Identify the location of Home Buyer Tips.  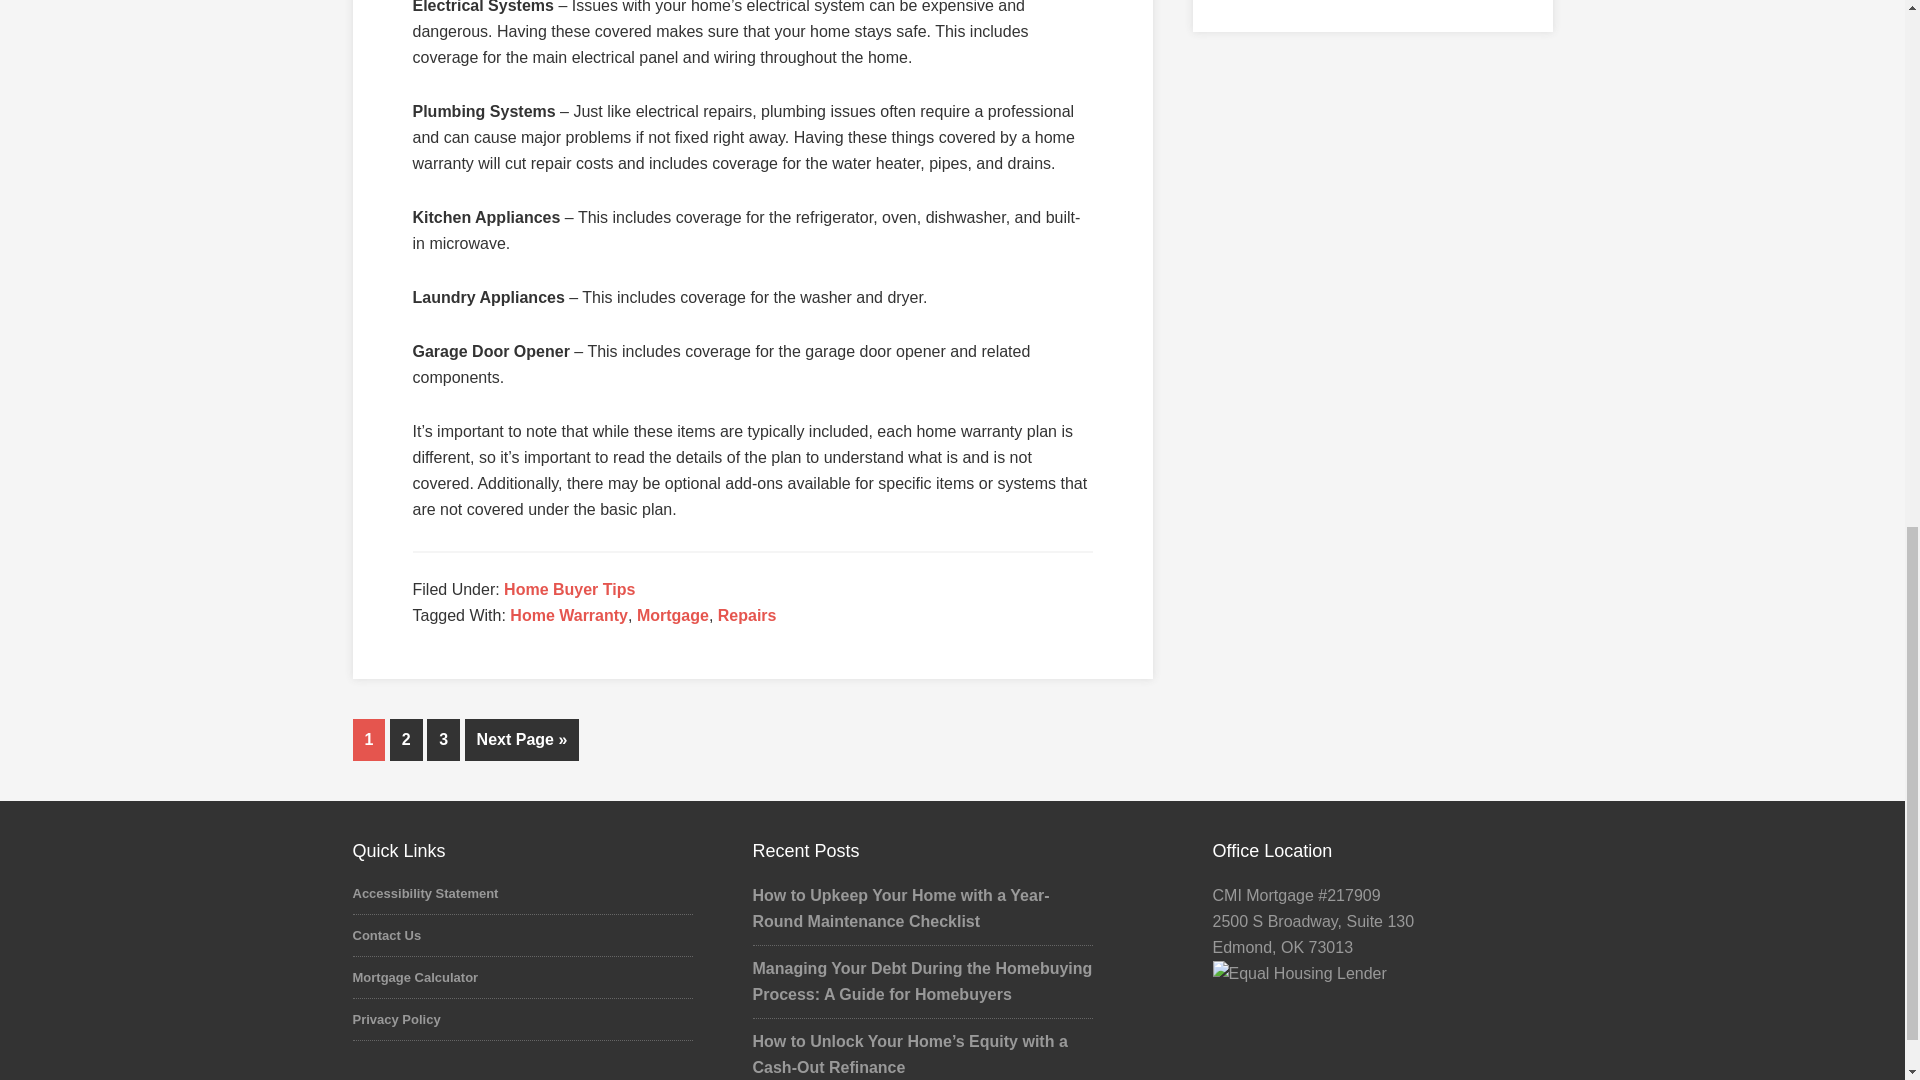
(569, 590).